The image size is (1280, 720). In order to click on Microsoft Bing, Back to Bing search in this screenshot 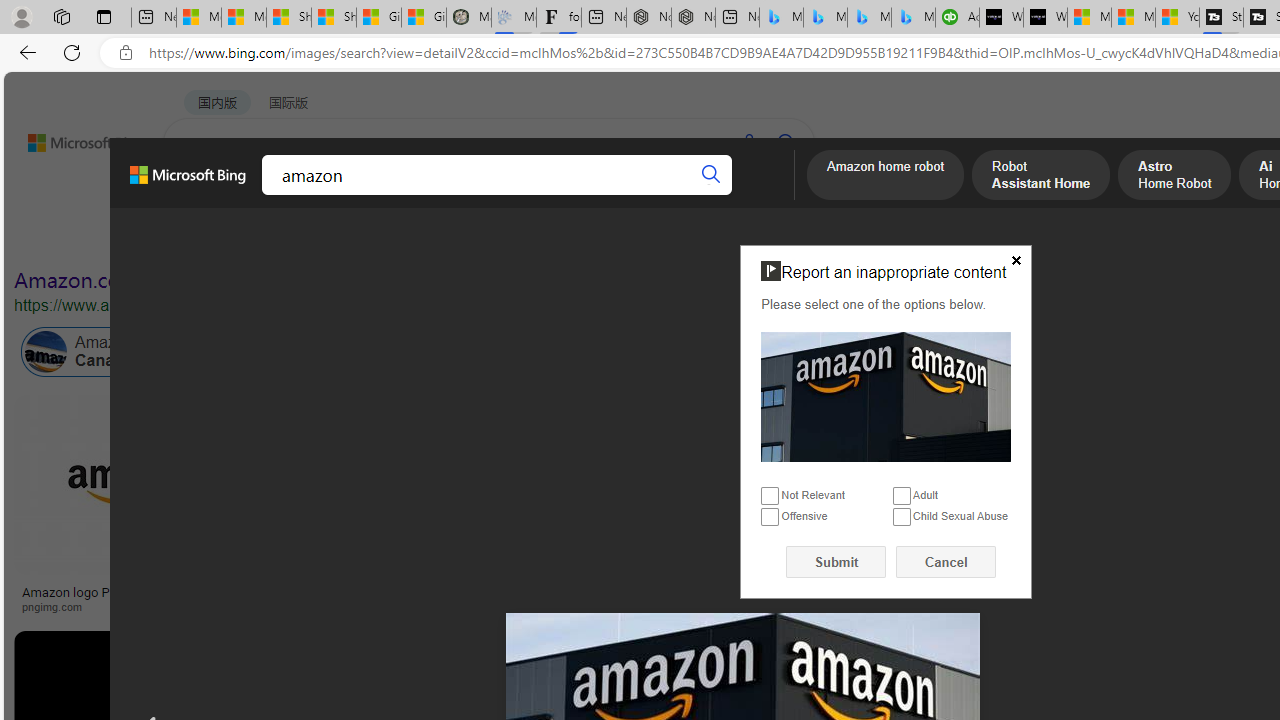, I will do `click(188, 183)`.